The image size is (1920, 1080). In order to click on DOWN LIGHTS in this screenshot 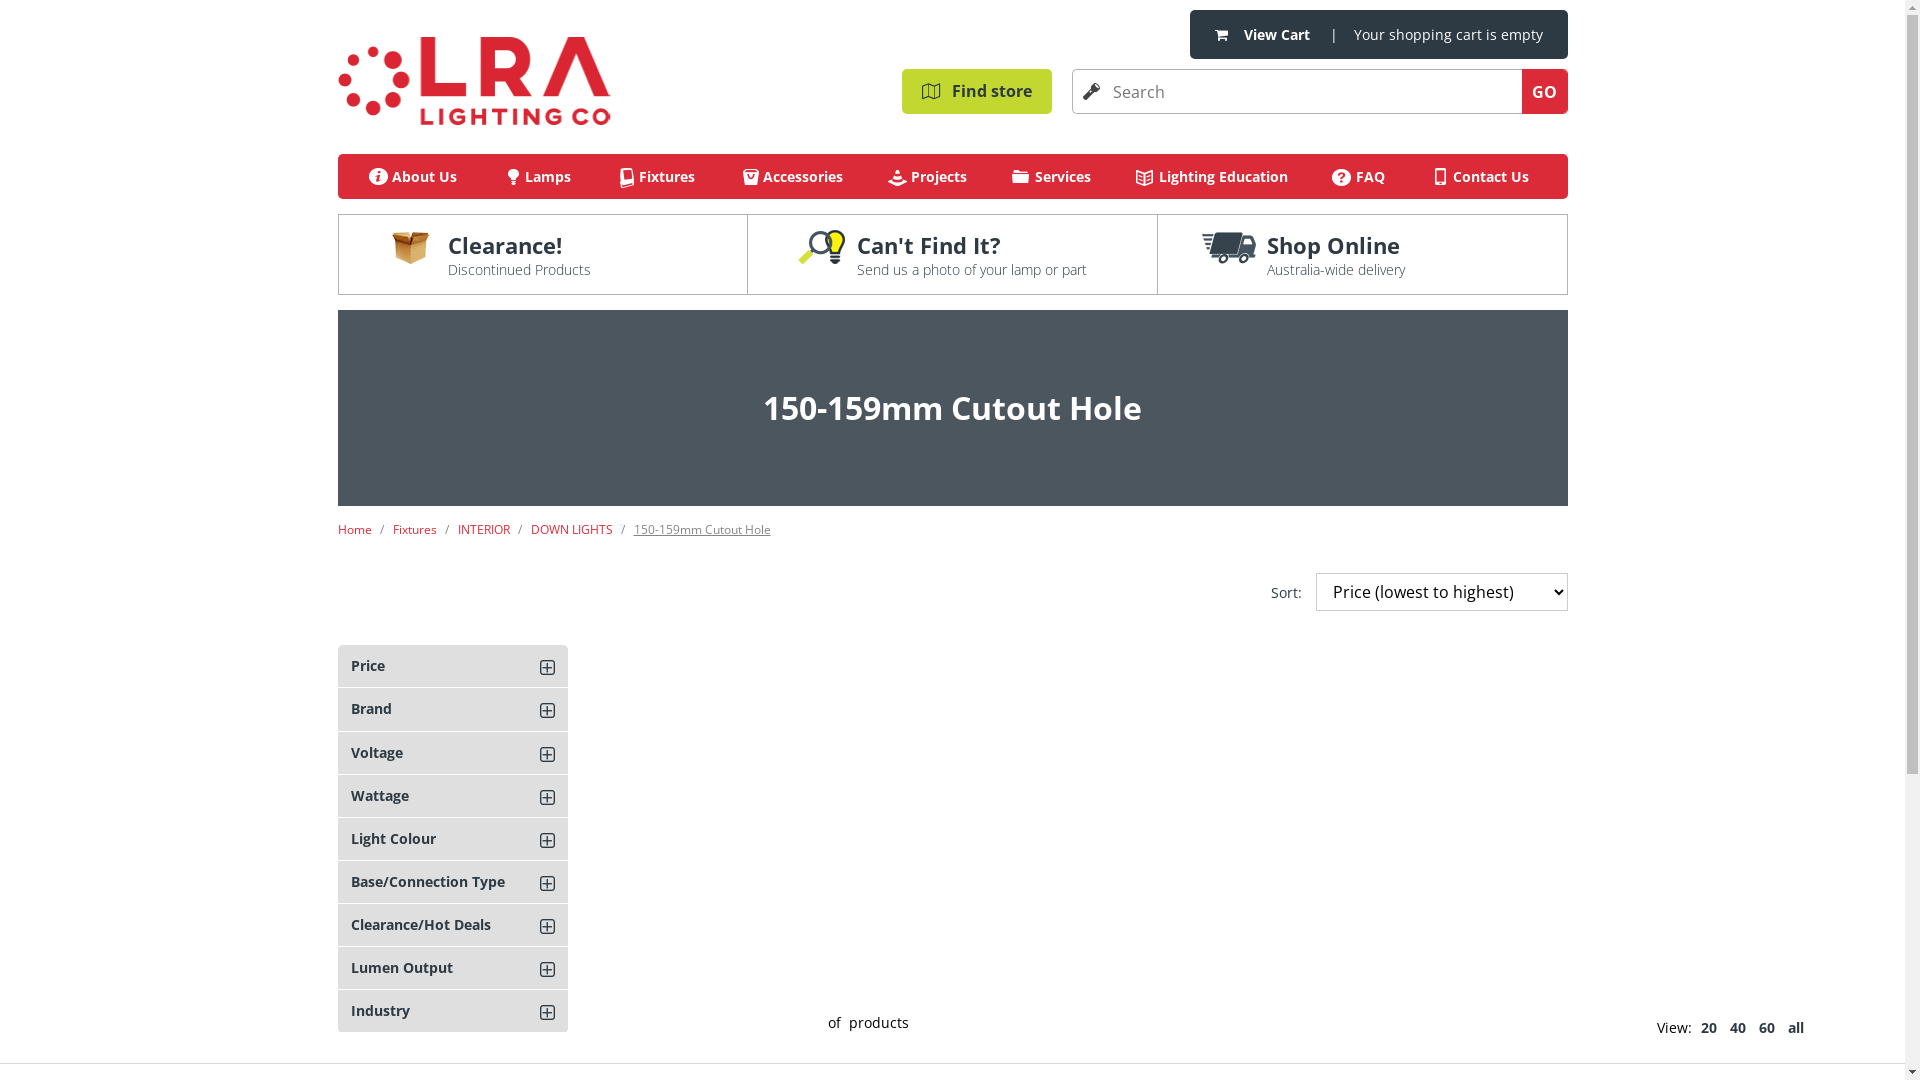, I will do `click(580, 530)`.